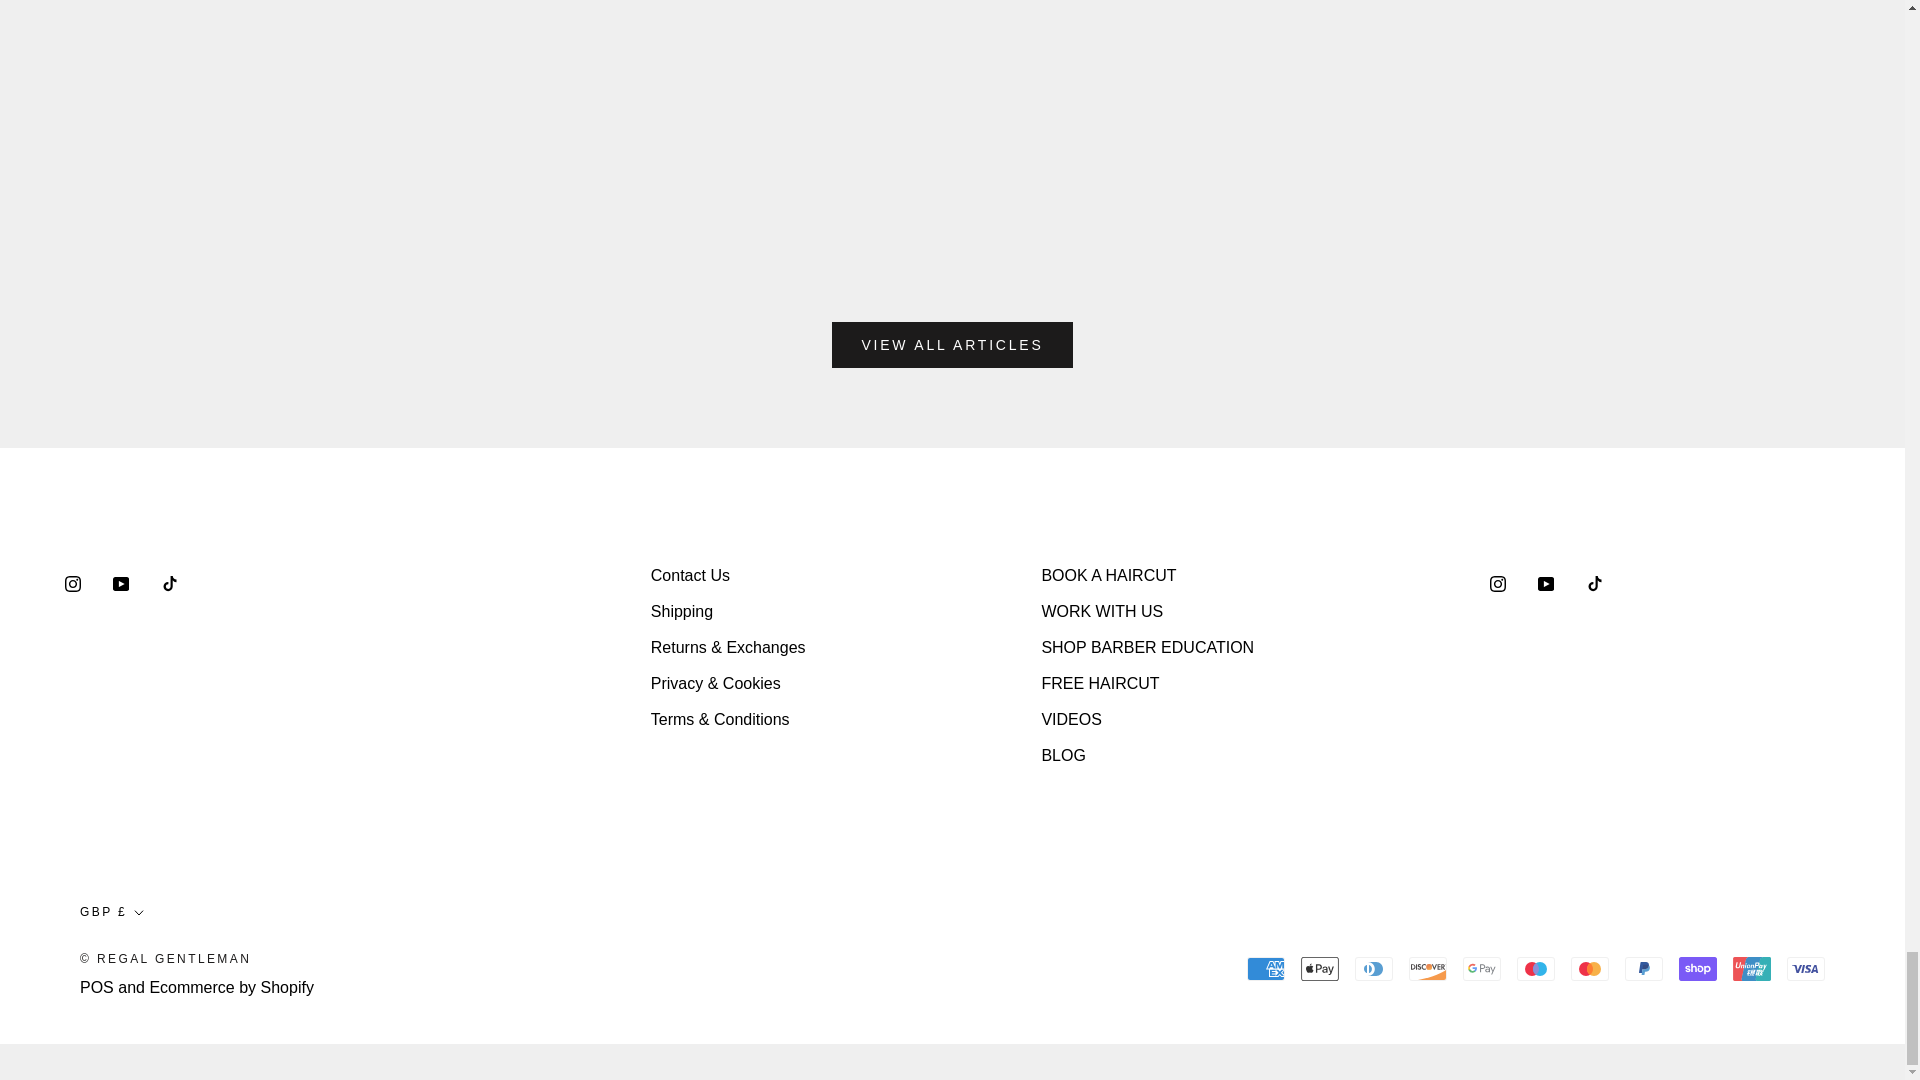 The image size is (1920, 1080). What do you see at coordinates (1265, 968) in the screenshot?
I see `American Express` at bounding box center [1265, 968].